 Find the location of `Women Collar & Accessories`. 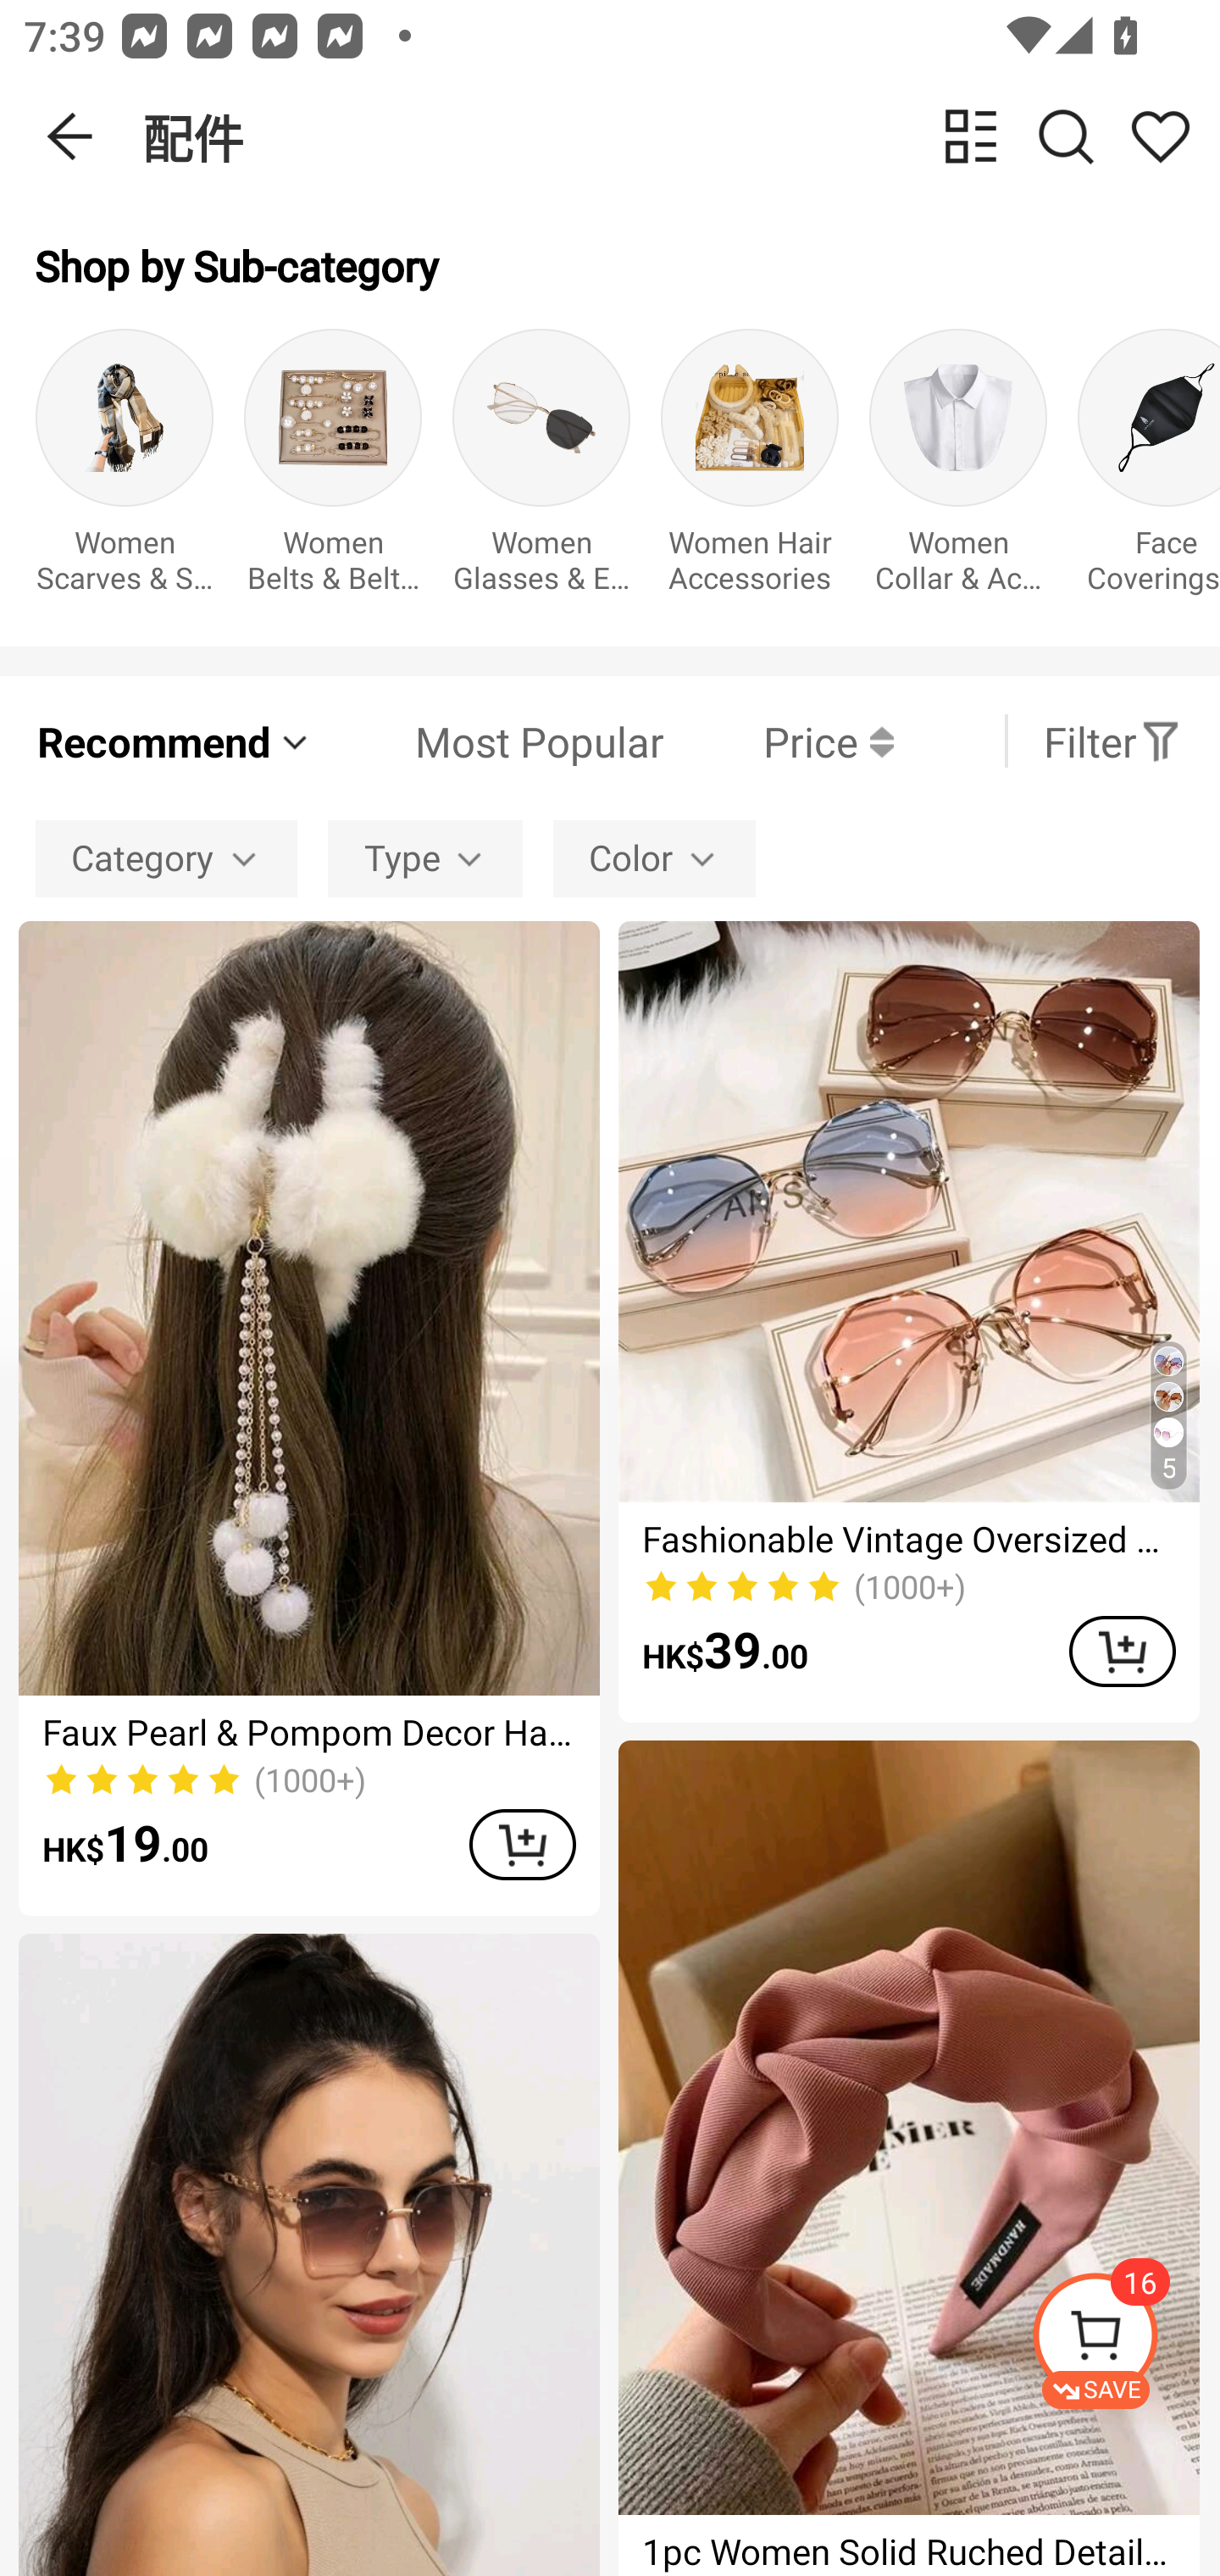

Women Collar & Accessories is located at coordinates (957, 469).